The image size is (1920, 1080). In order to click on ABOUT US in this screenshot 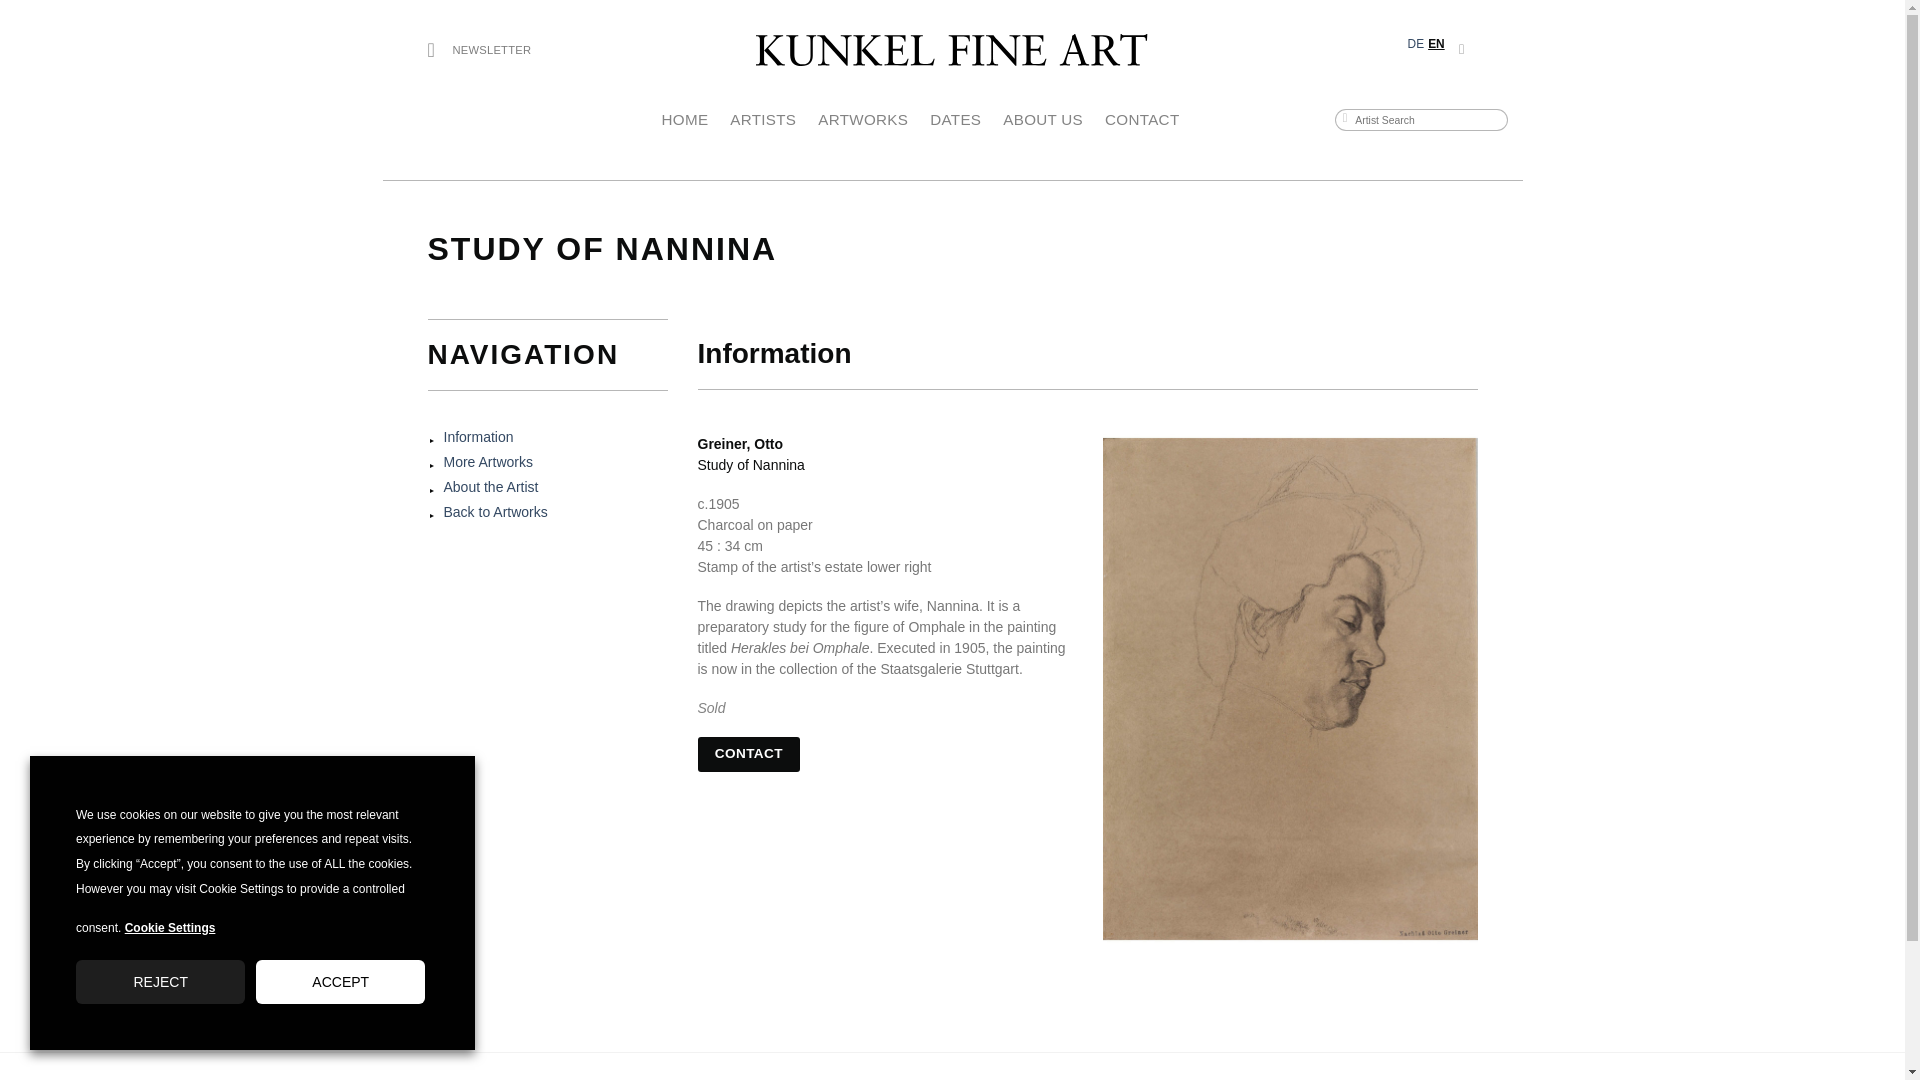, I will do `click(1042, 120)`.